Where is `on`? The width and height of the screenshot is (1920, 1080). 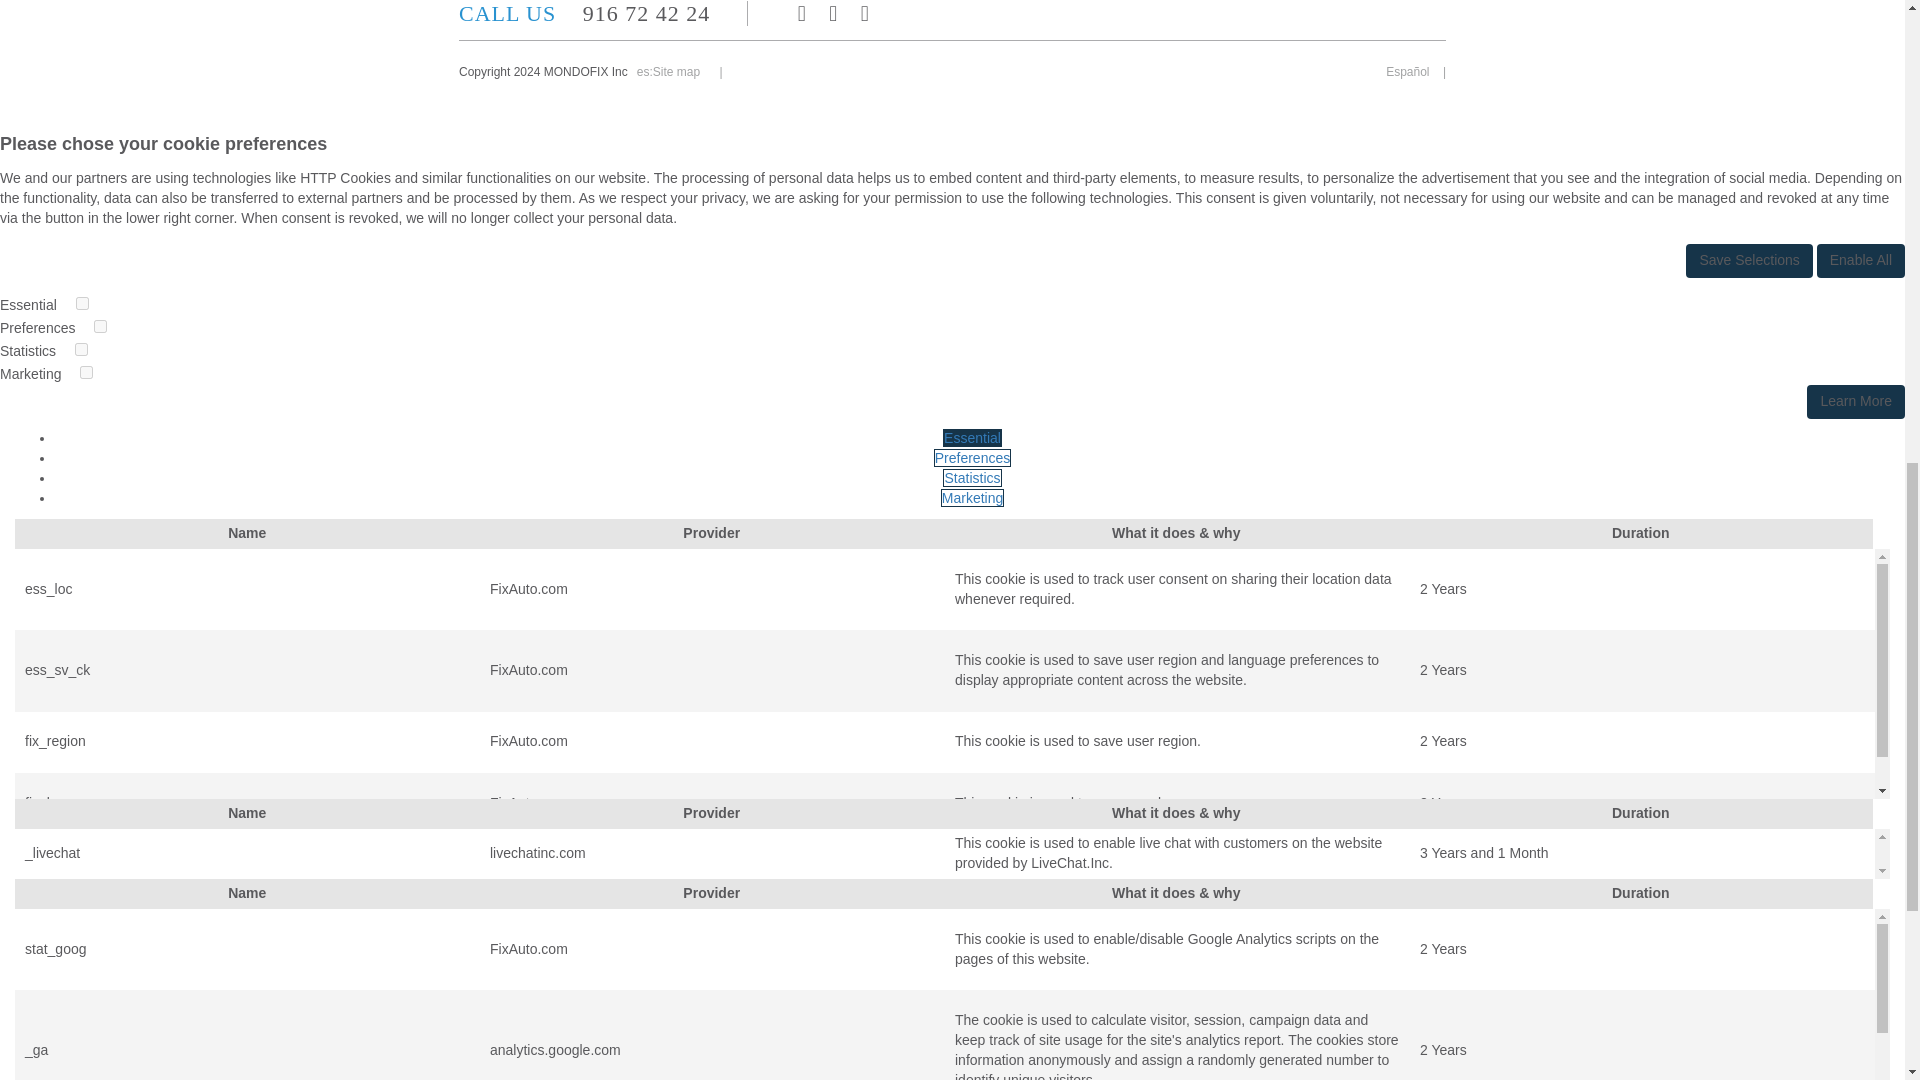
on is located at coordinates (81, 350).